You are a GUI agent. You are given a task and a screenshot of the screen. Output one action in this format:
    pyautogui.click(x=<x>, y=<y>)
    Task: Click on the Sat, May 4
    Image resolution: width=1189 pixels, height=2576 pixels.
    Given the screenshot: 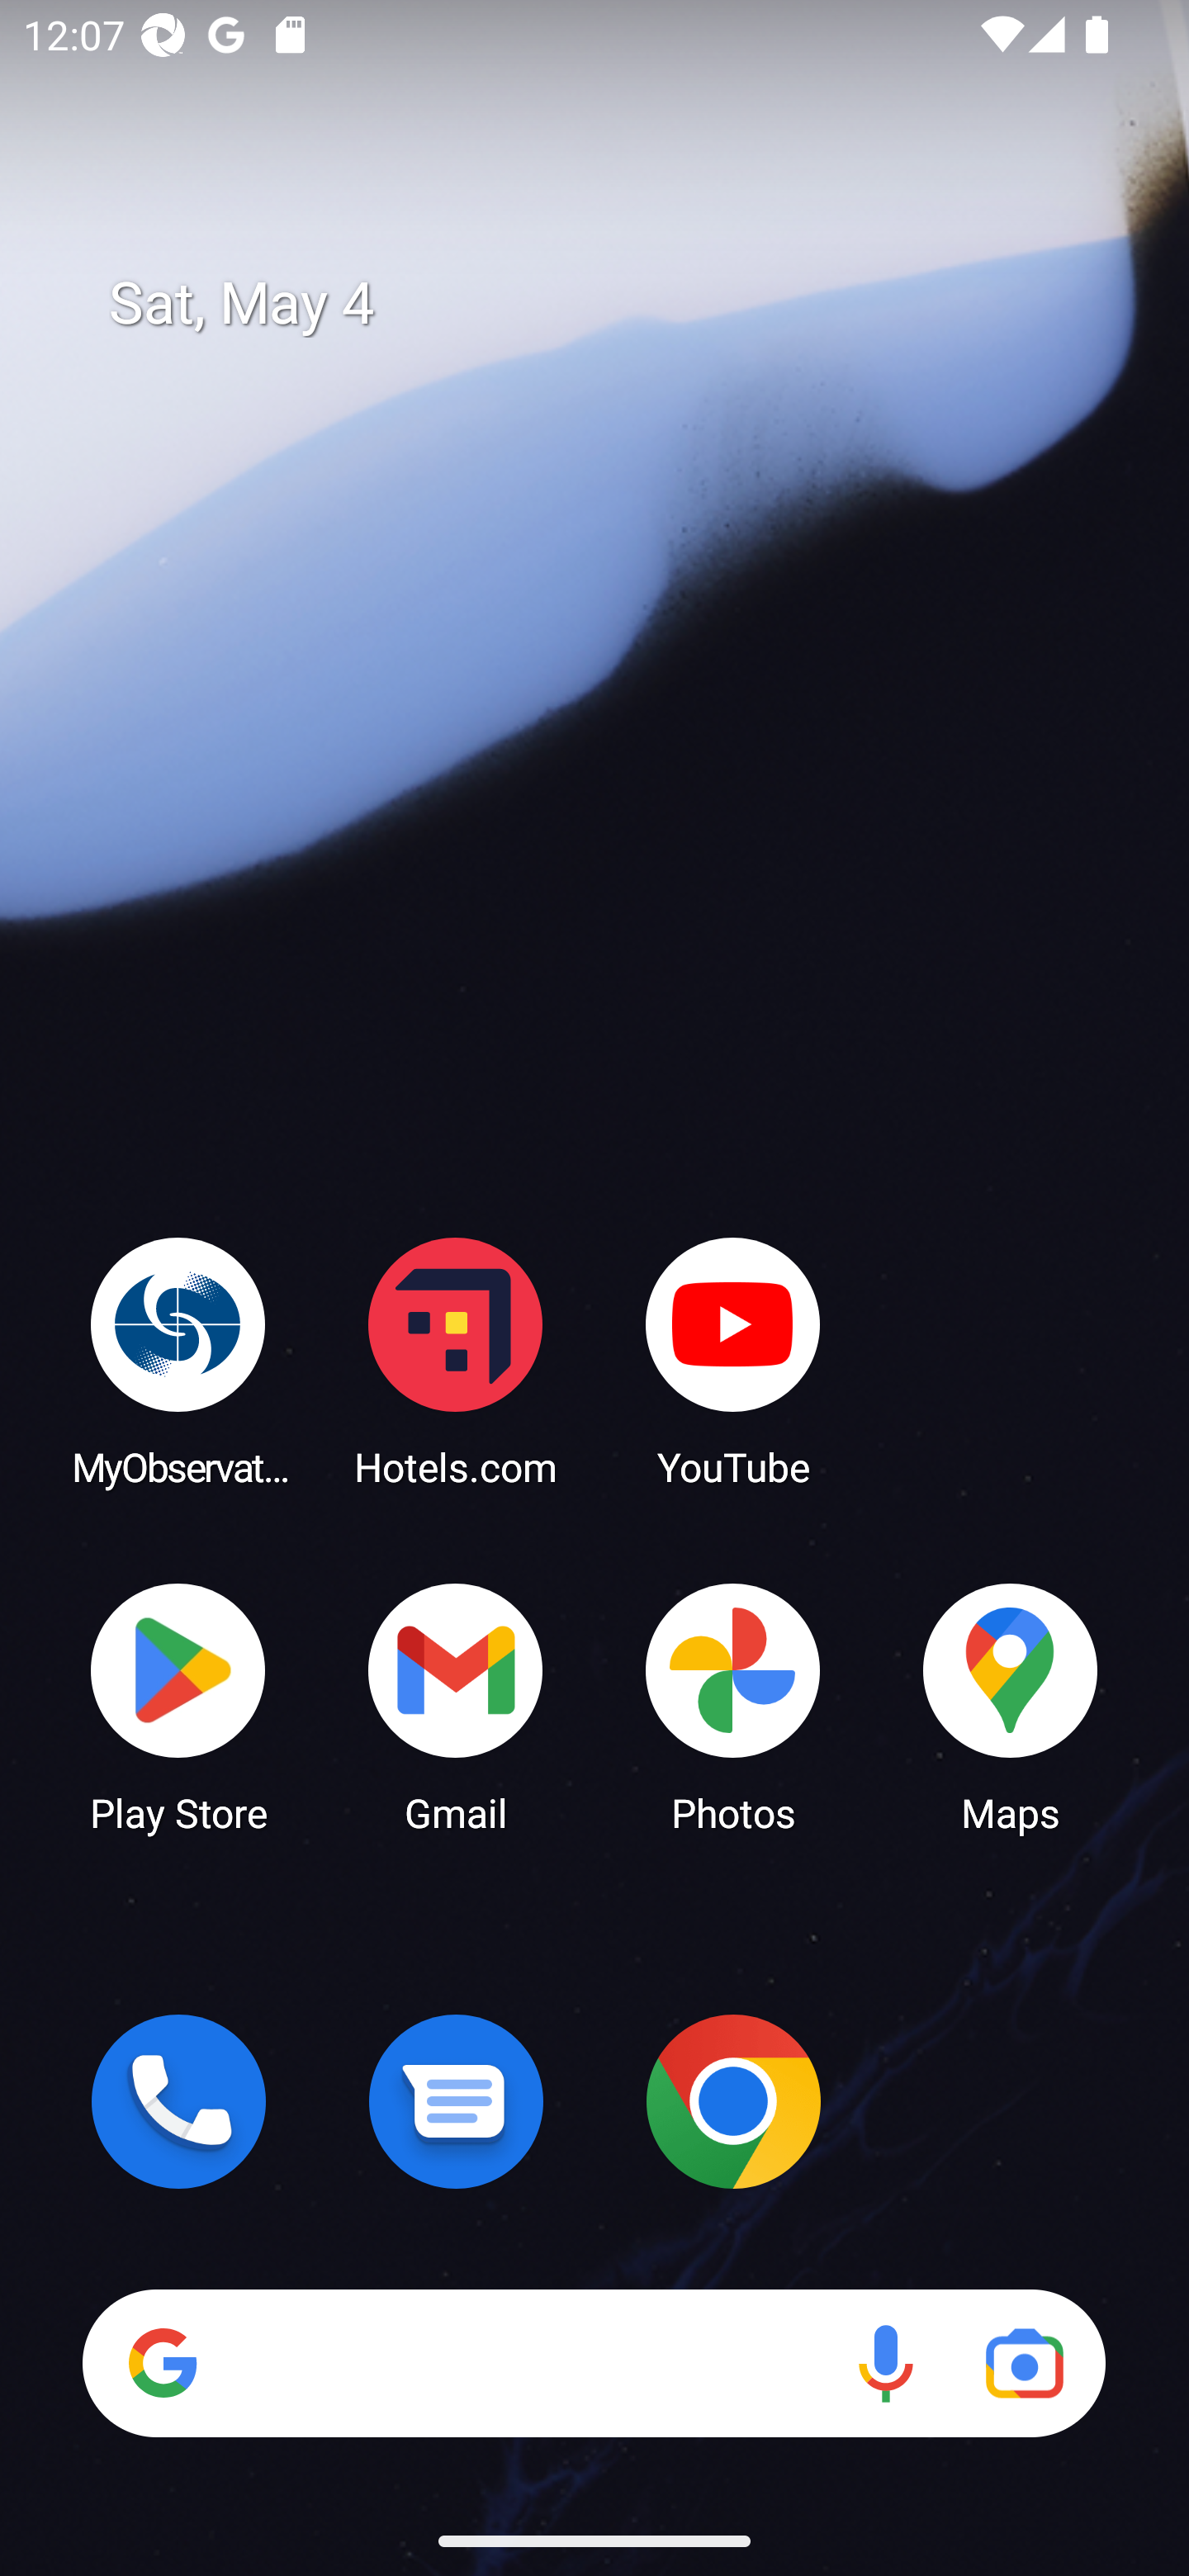 What is the action you would take?
    pyautogui.click(x=618, y=304)
    